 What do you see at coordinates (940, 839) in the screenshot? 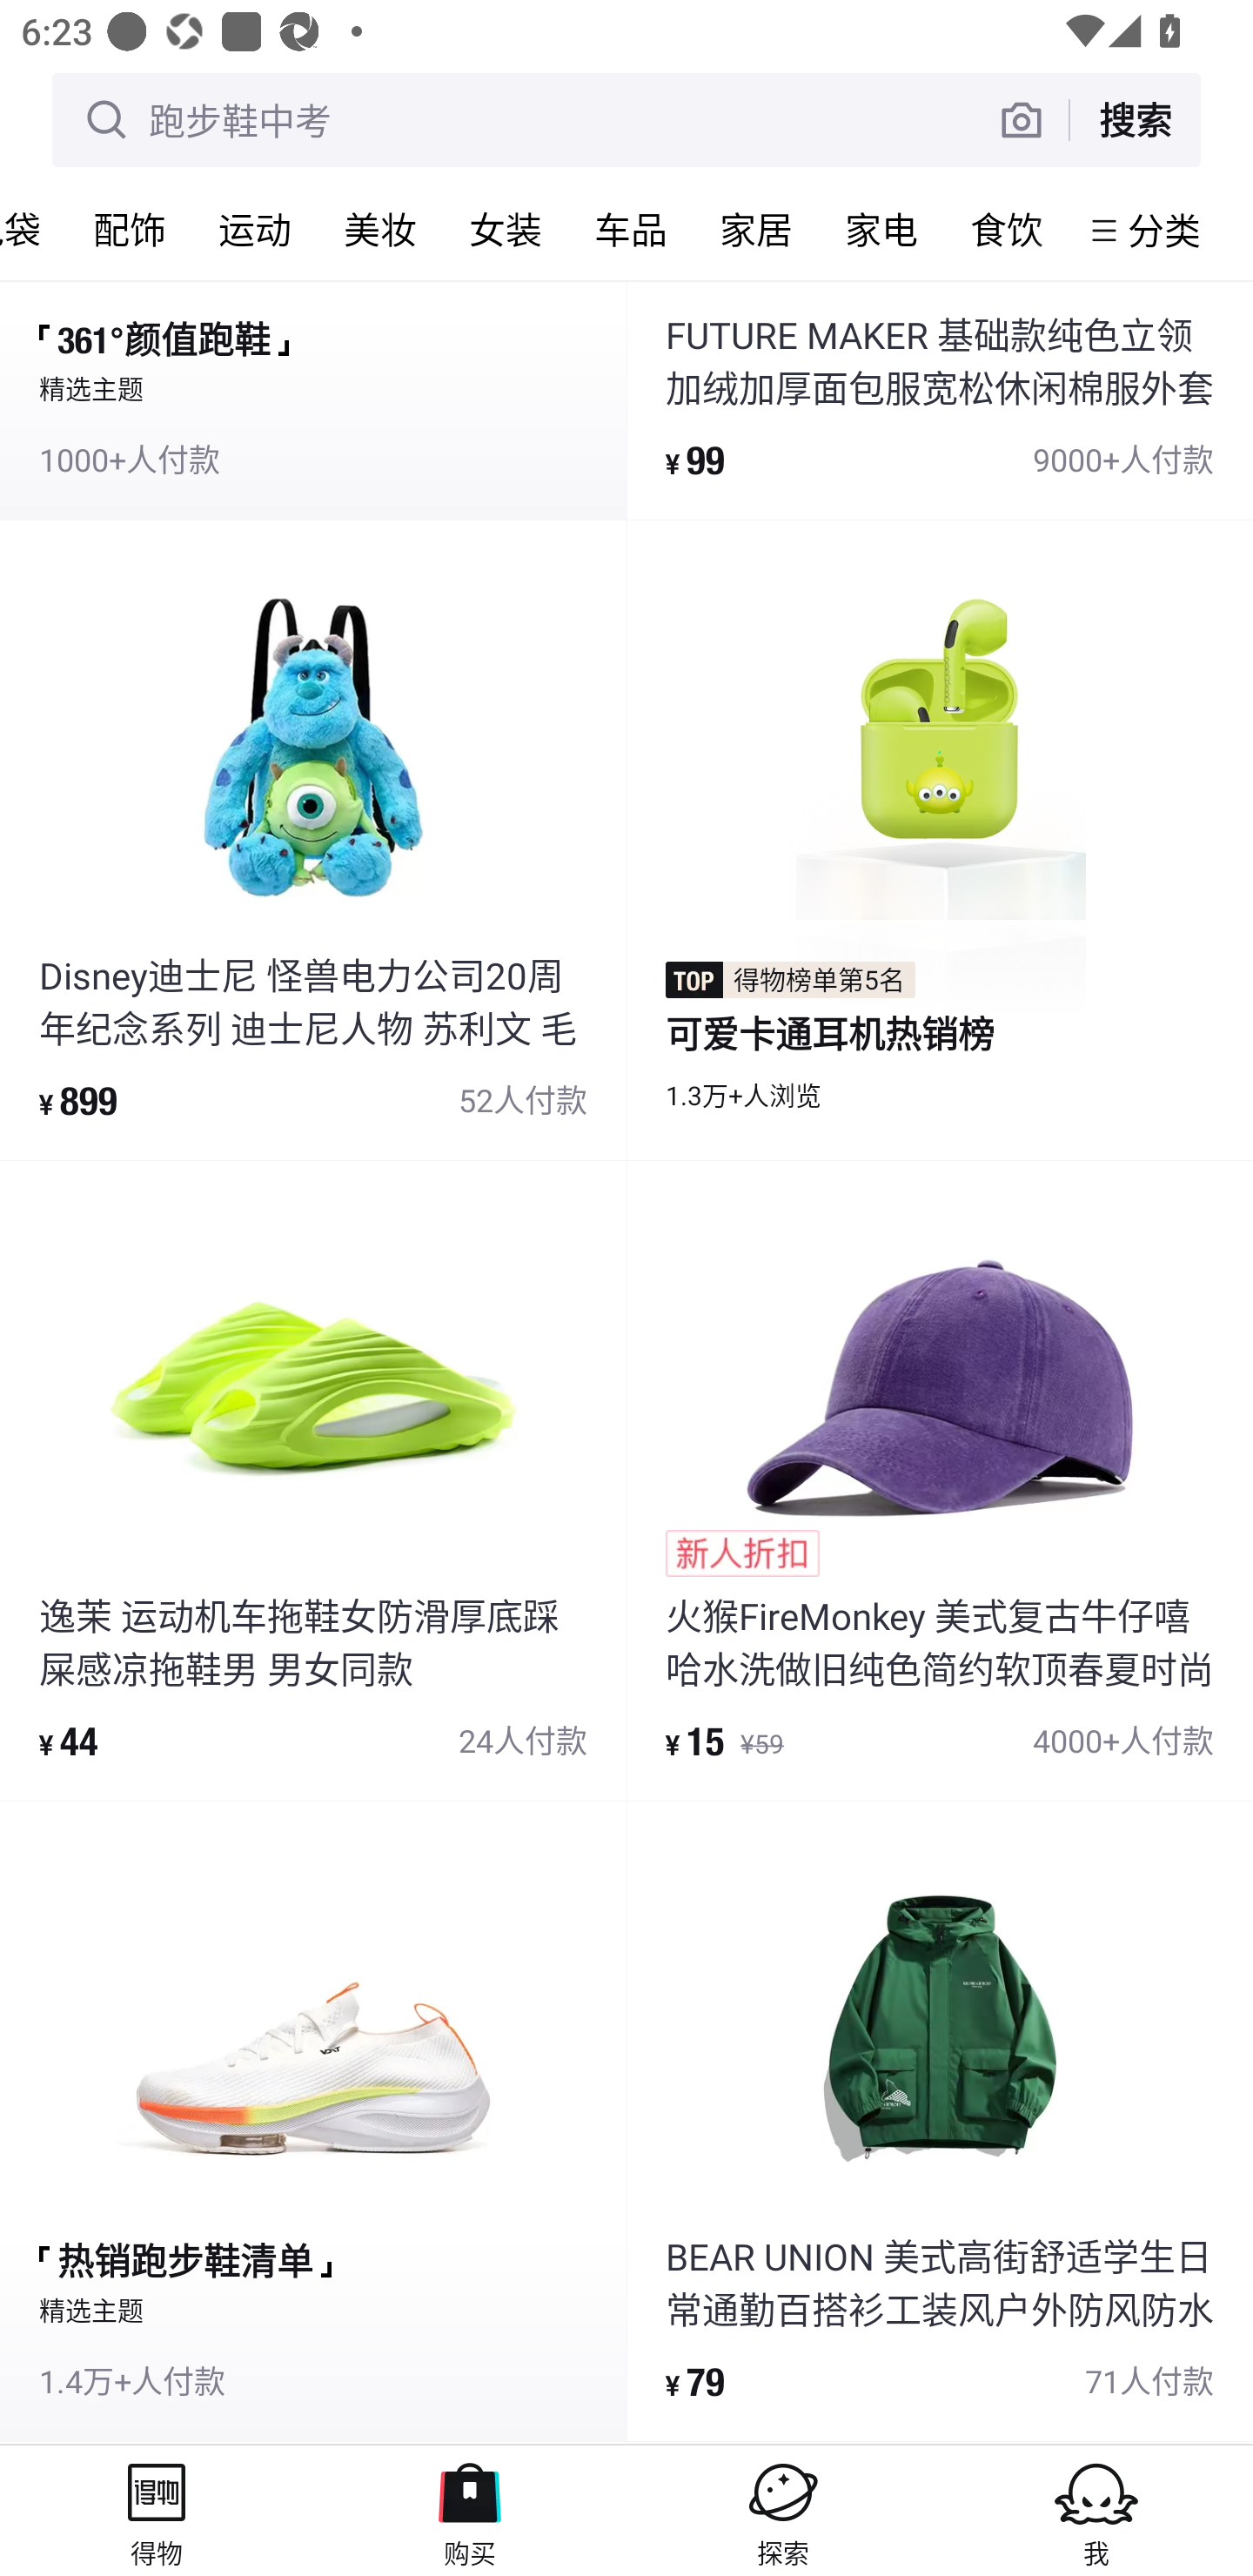
I see `得物榜单第5名 可爱卡通耳机热销榜 1.3万+人浏览` at bounding box center [940, 839].